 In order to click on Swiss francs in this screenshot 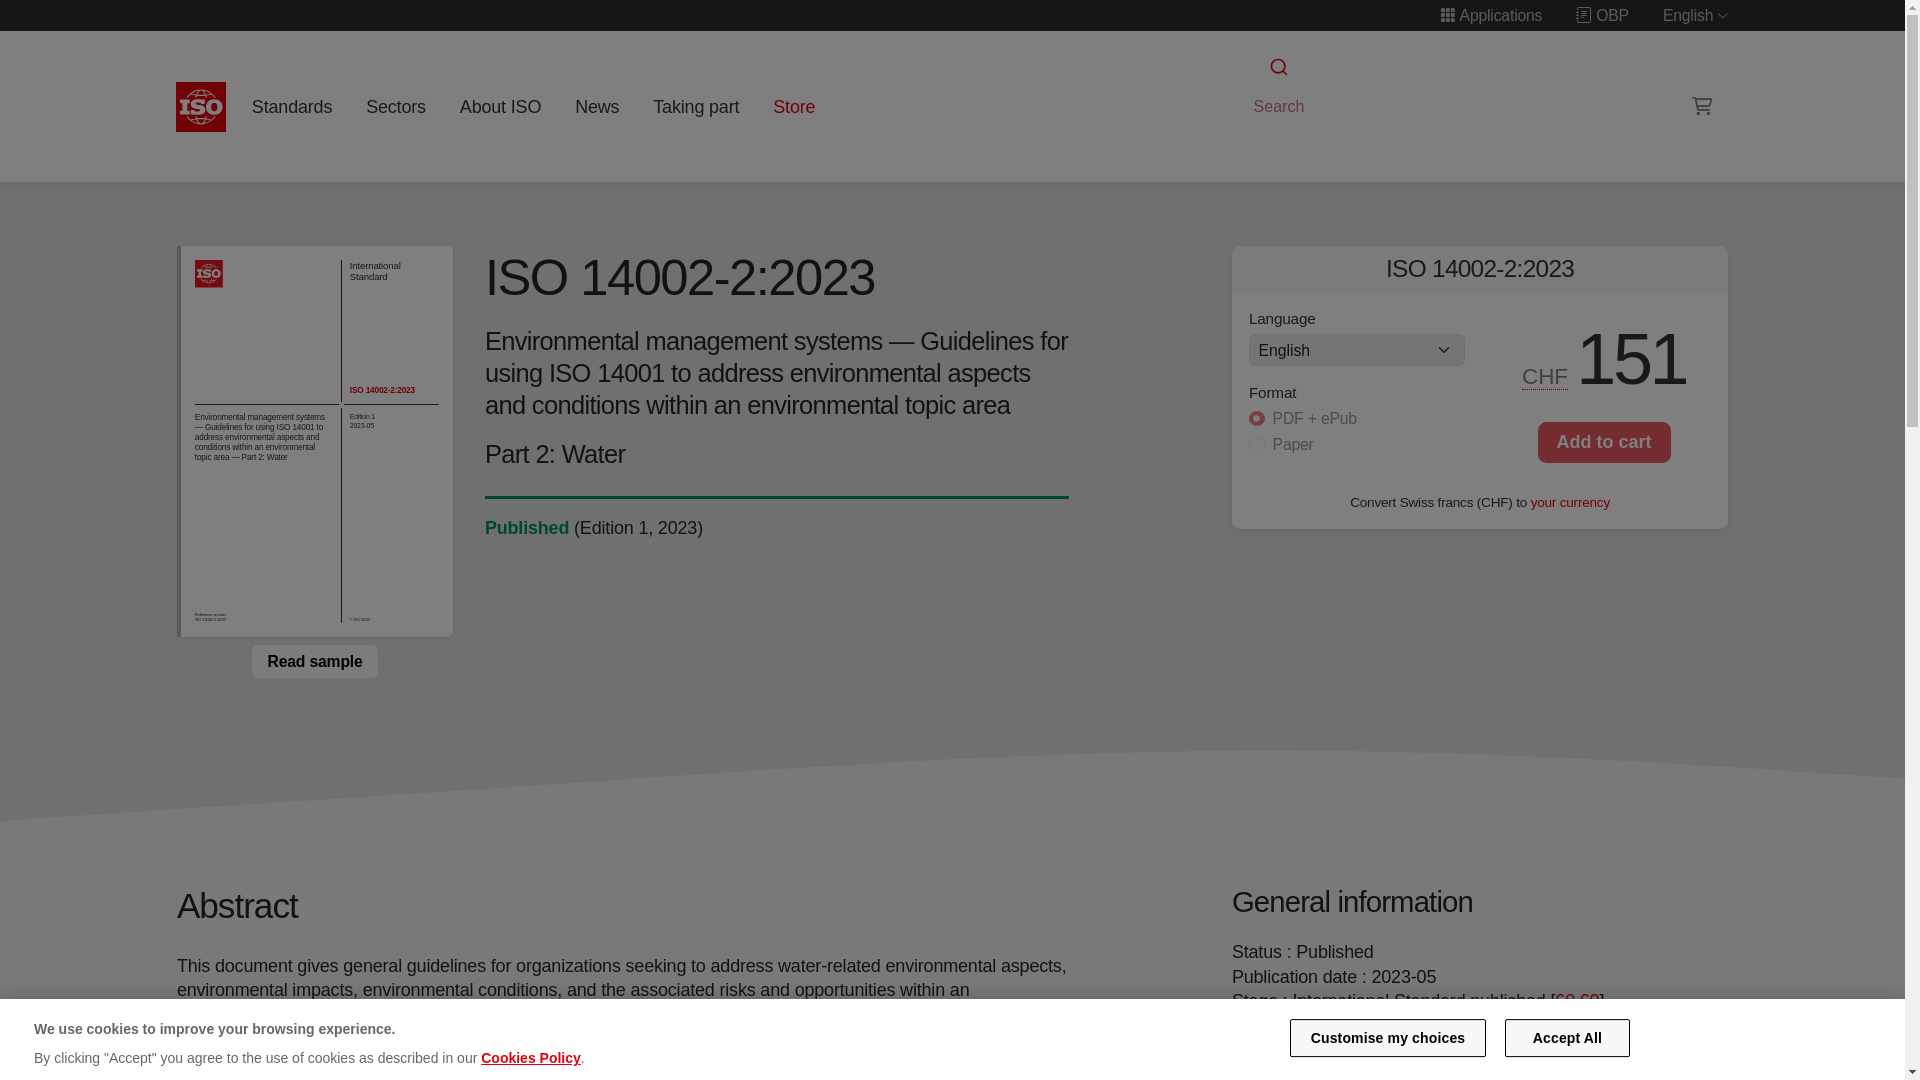, I will do `click(1545, 376)`.